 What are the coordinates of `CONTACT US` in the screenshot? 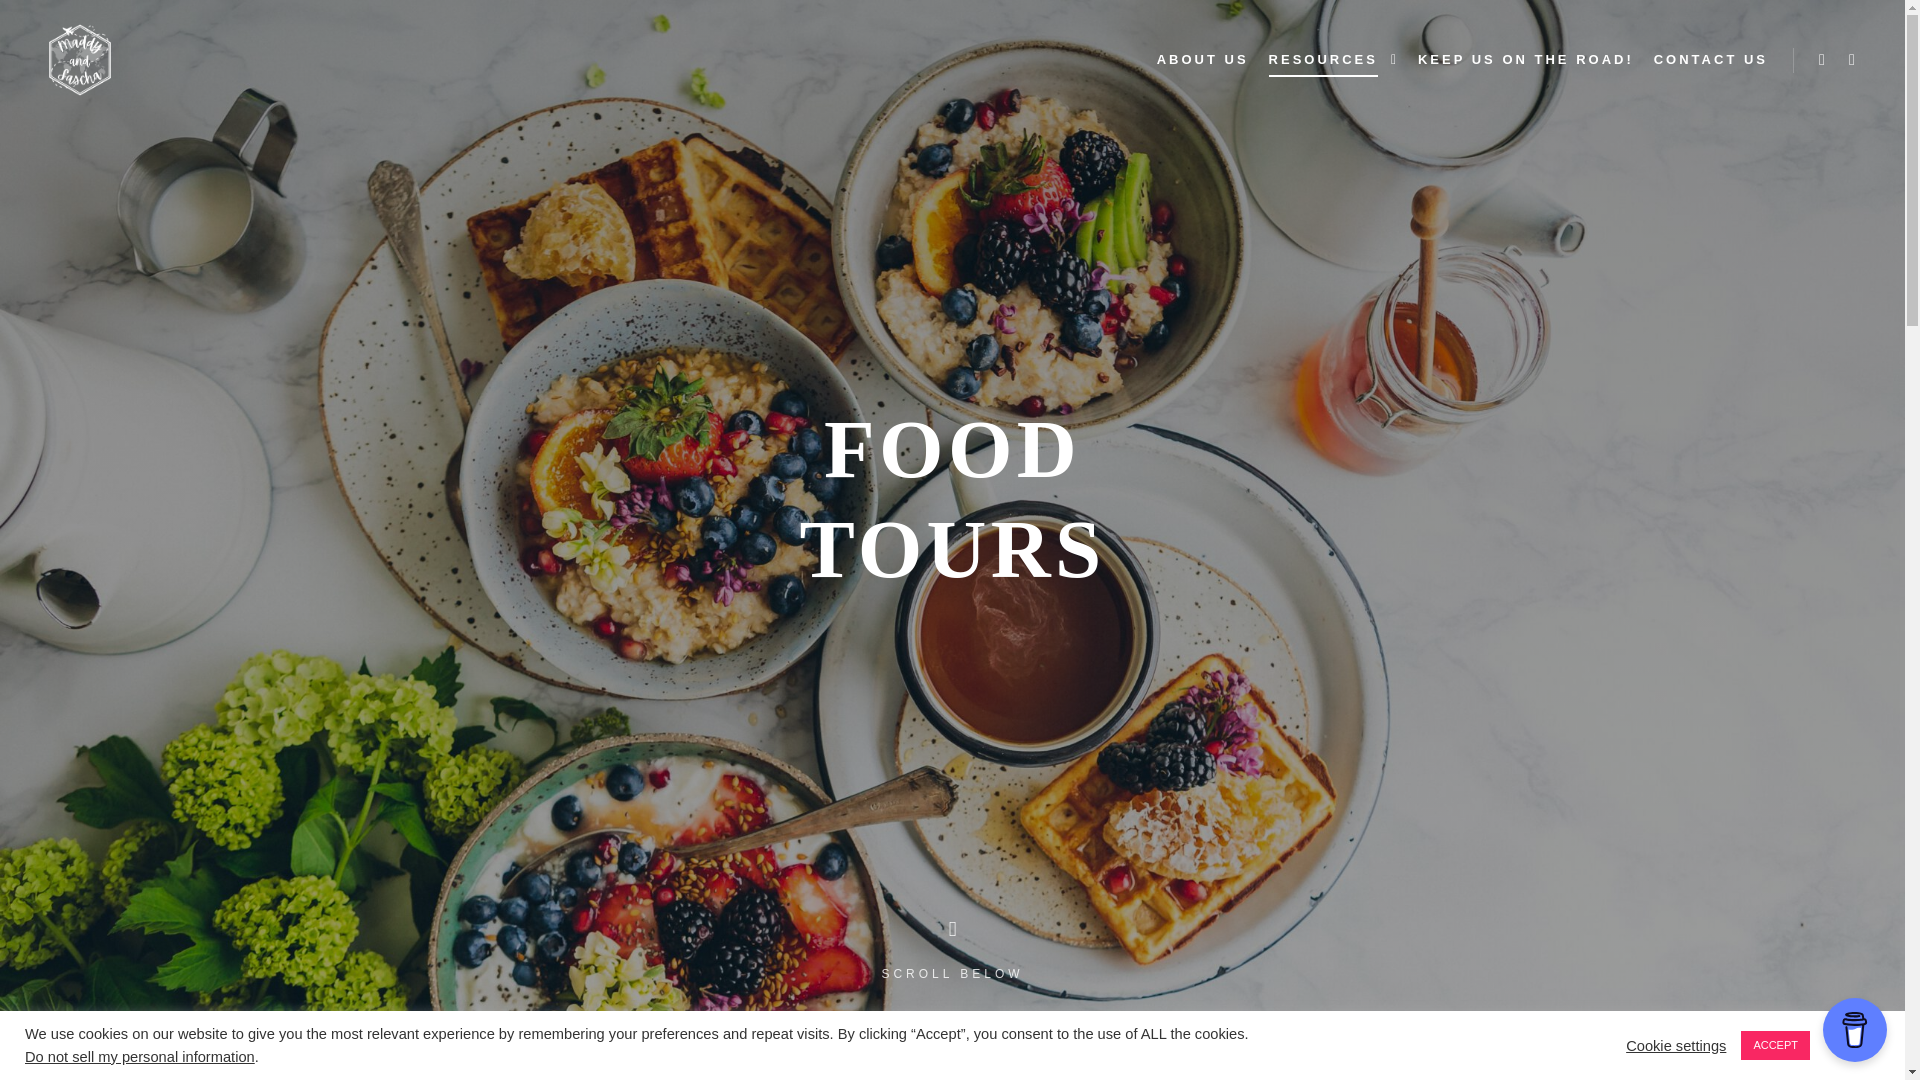 It's located at (1710, 60).